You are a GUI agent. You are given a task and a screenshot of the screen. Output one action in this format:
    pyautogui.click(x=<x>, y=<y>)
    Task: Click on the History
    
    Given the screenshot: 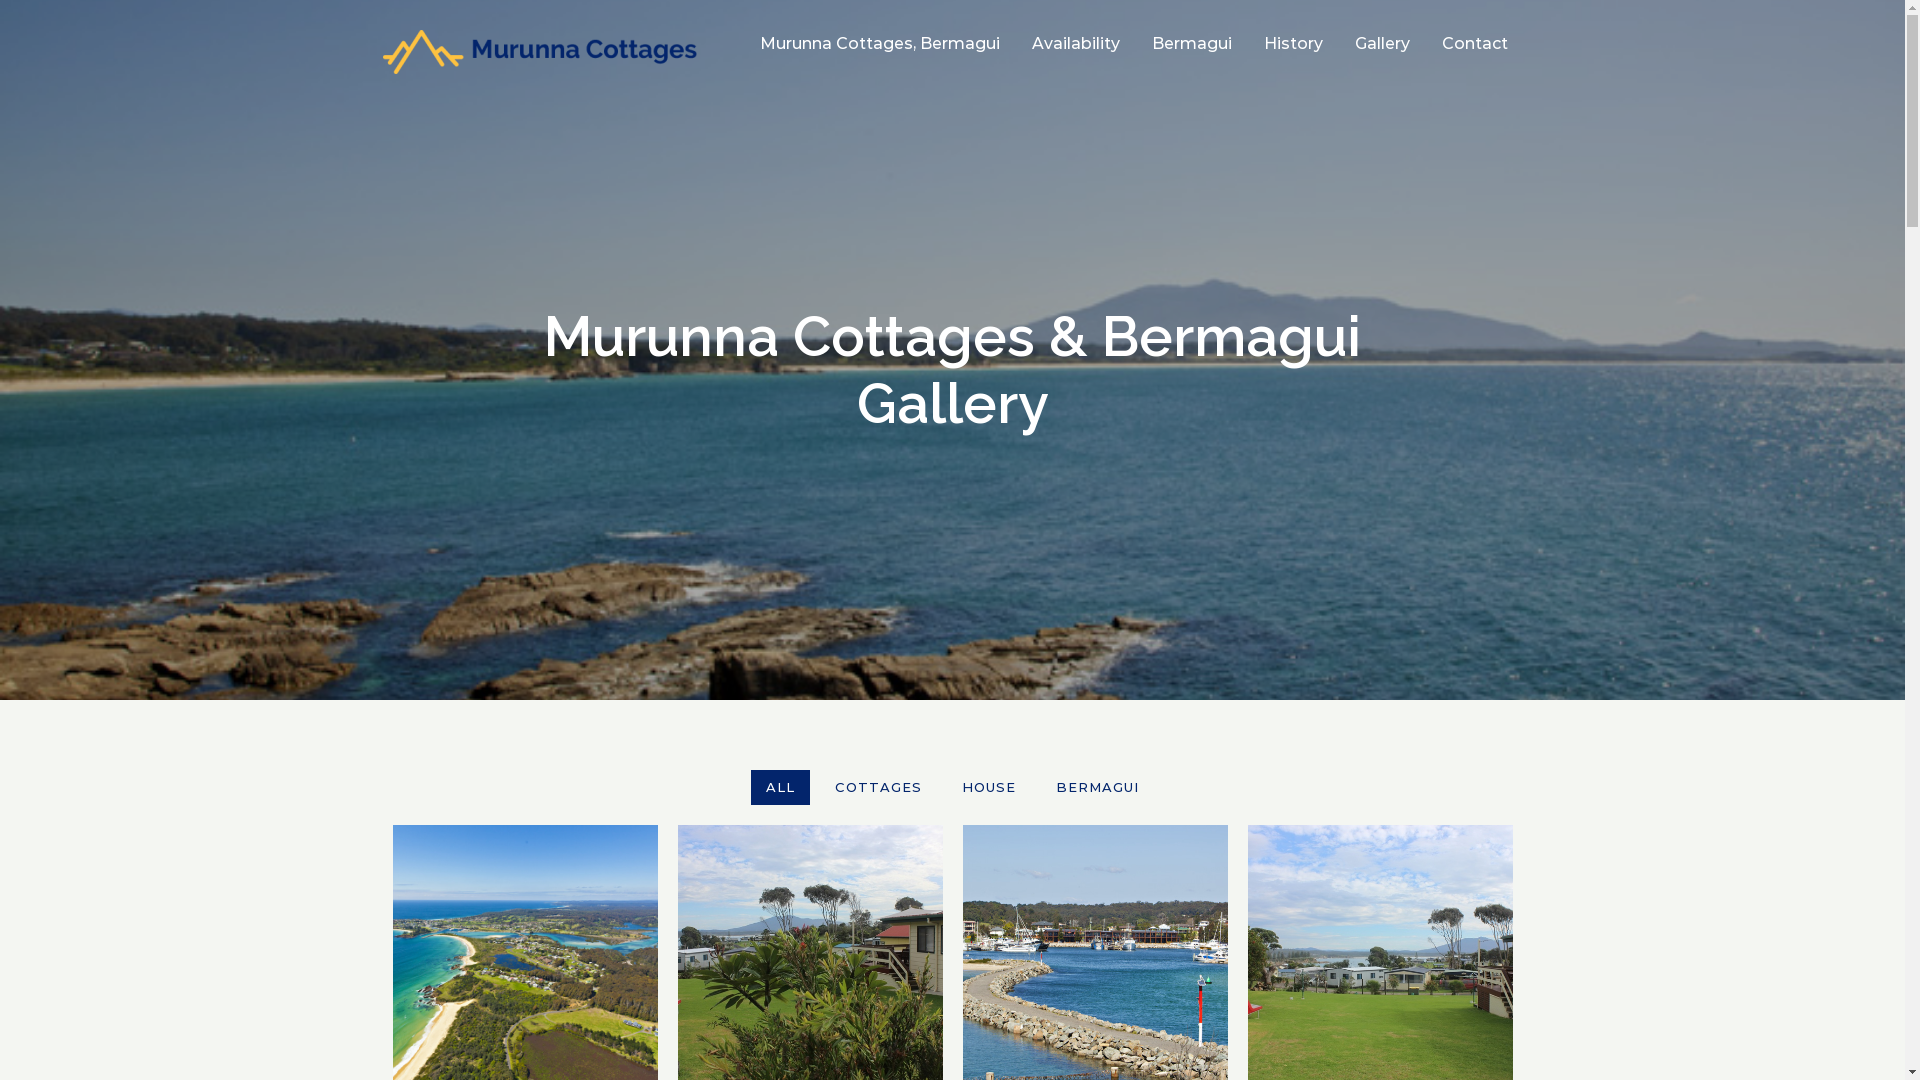 What is the action you would take?
    pyautogui.click(x=1294, y=44)
    